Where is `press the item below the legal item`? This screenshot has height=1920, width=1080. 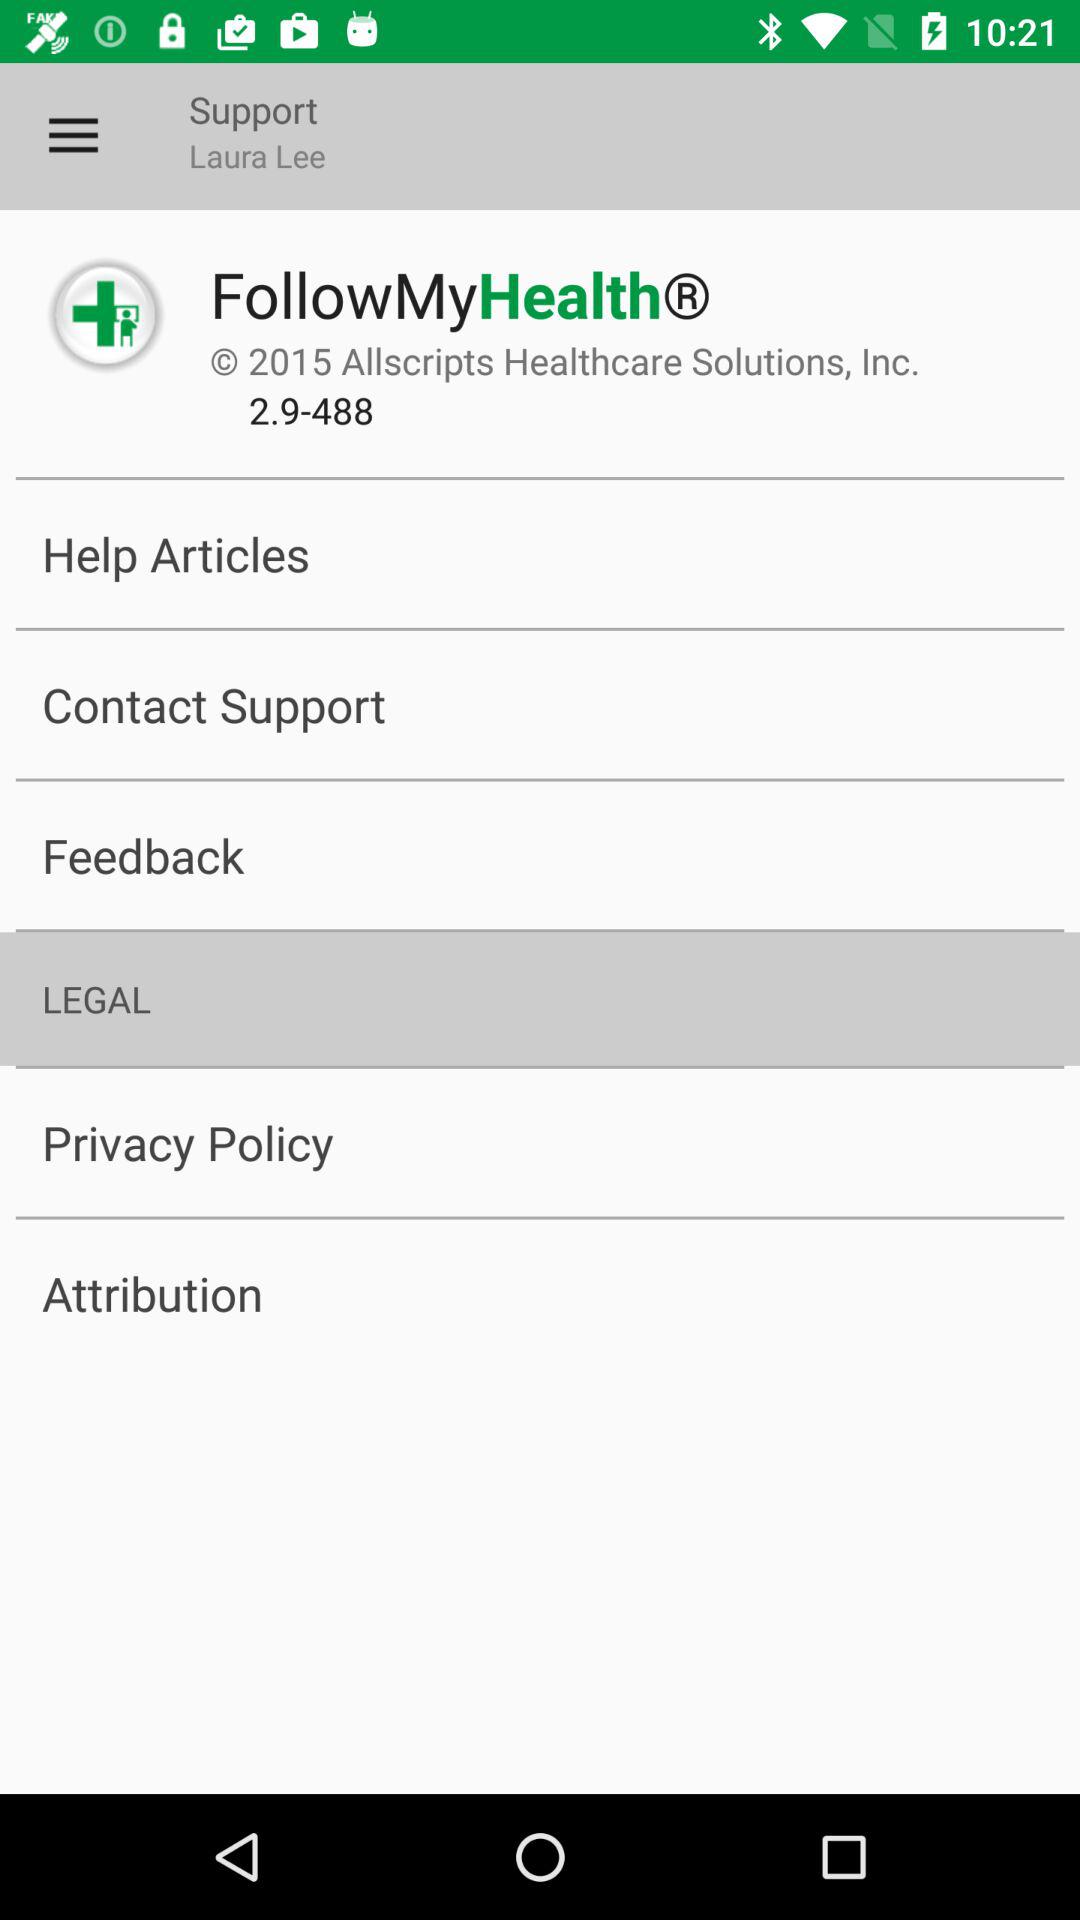
press the item below the legal item is located at coordinates (540, 1142).